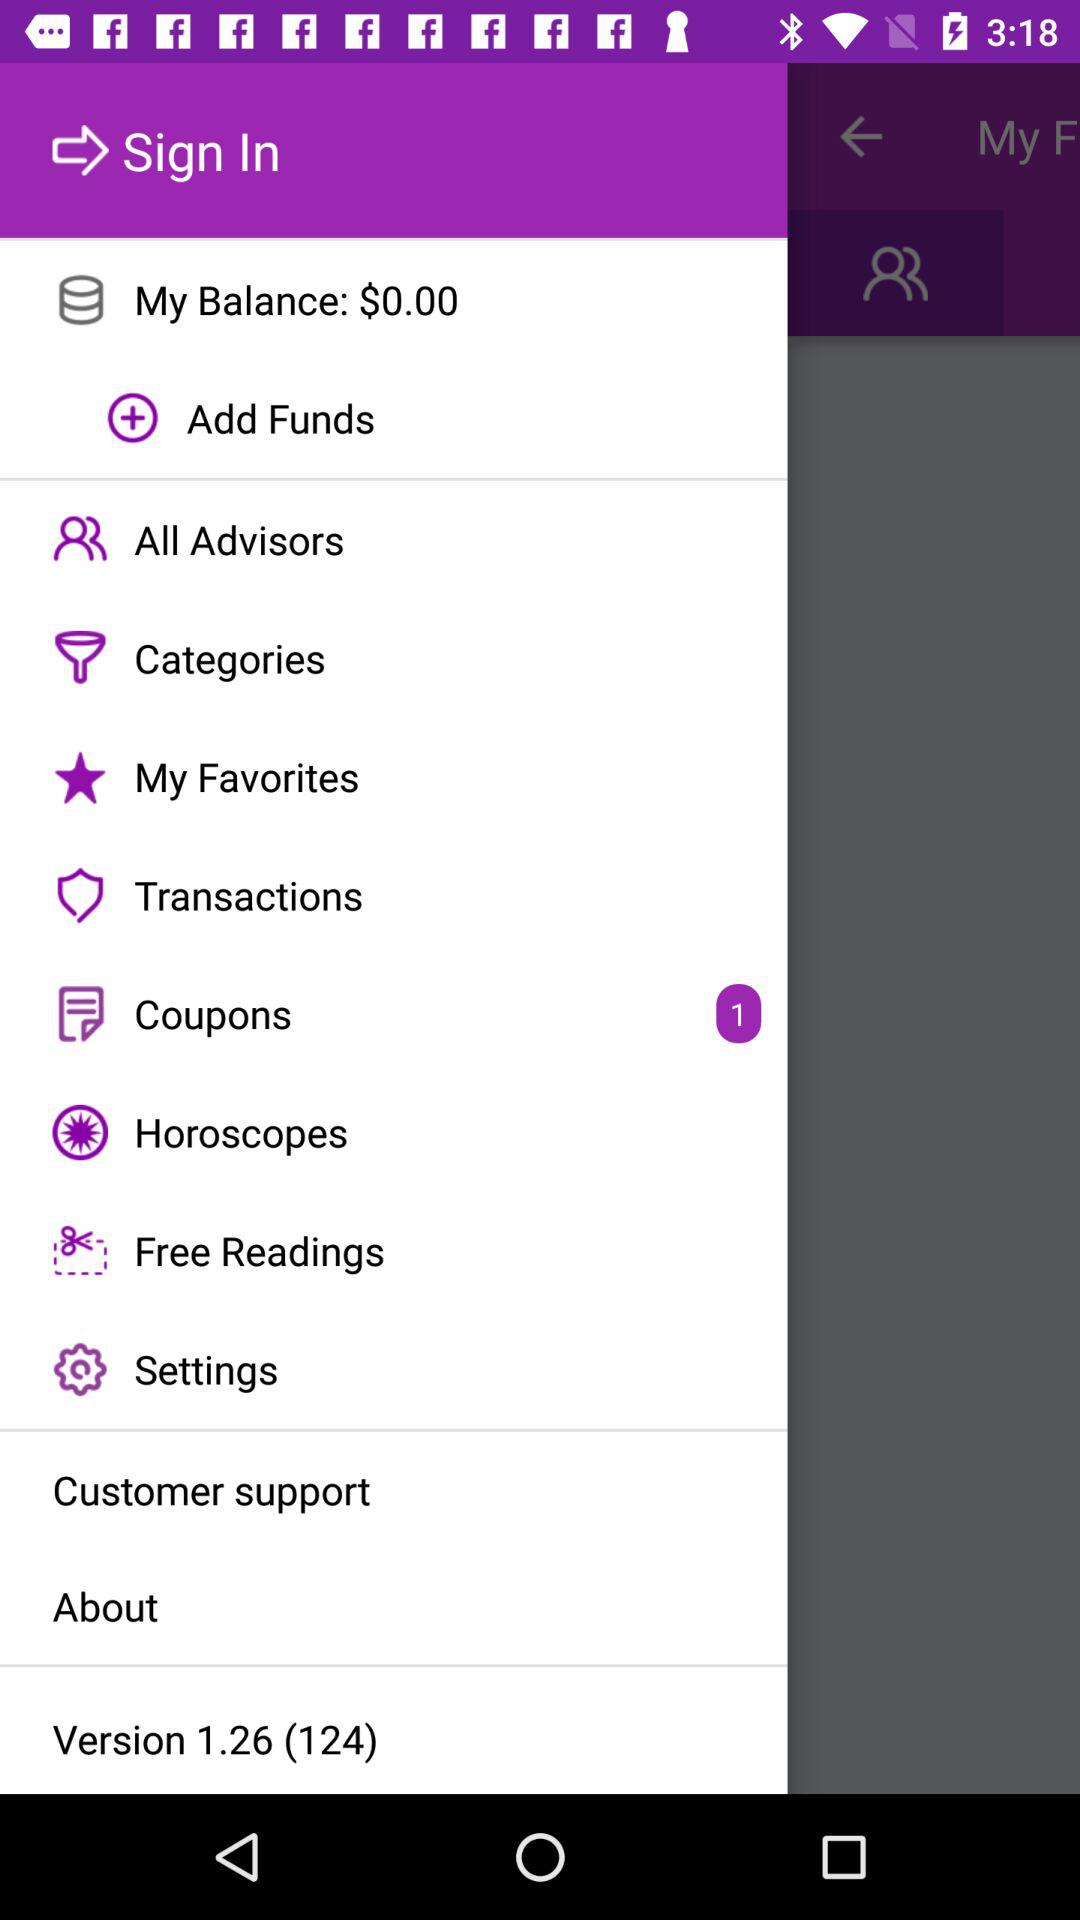 The image size is (1080, 1920). I want to click on click icon to the right of sign in item, so click(860, 136).